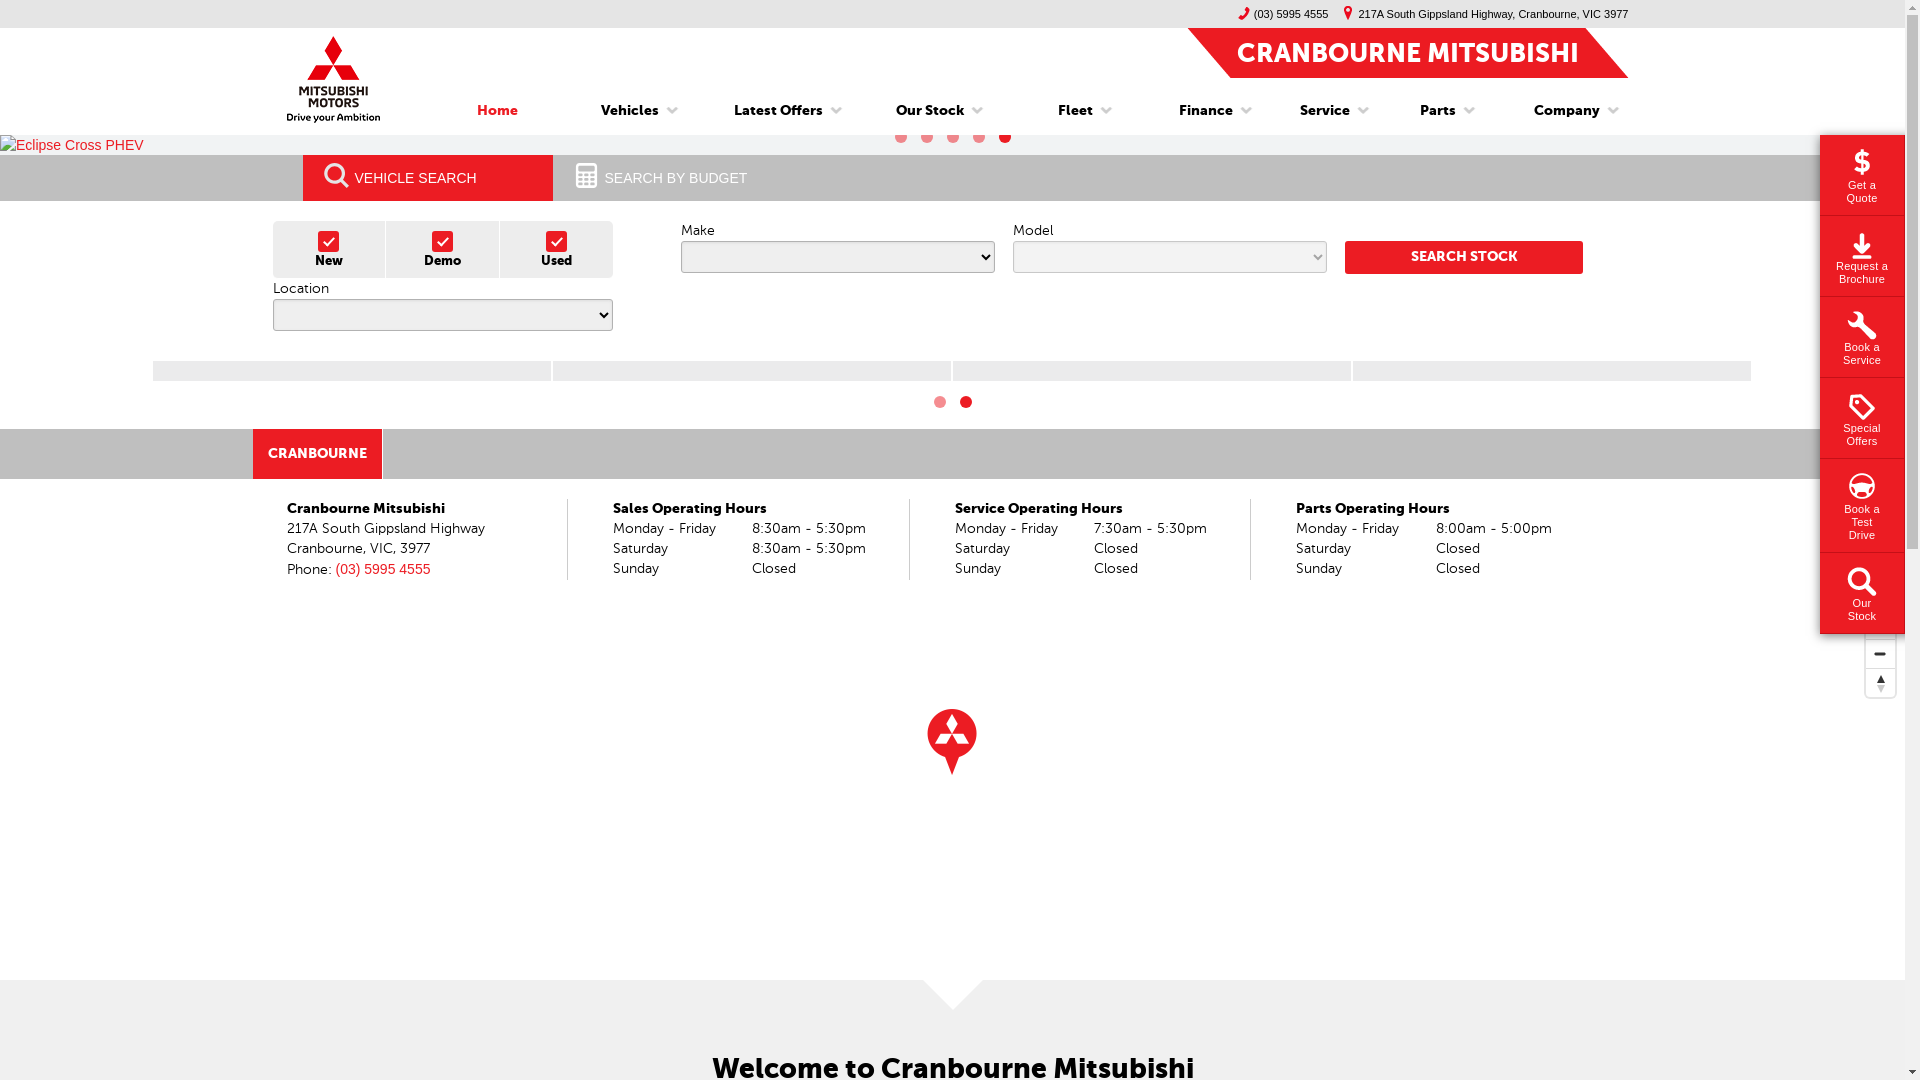  I want to click on Home, so click(498, 111).